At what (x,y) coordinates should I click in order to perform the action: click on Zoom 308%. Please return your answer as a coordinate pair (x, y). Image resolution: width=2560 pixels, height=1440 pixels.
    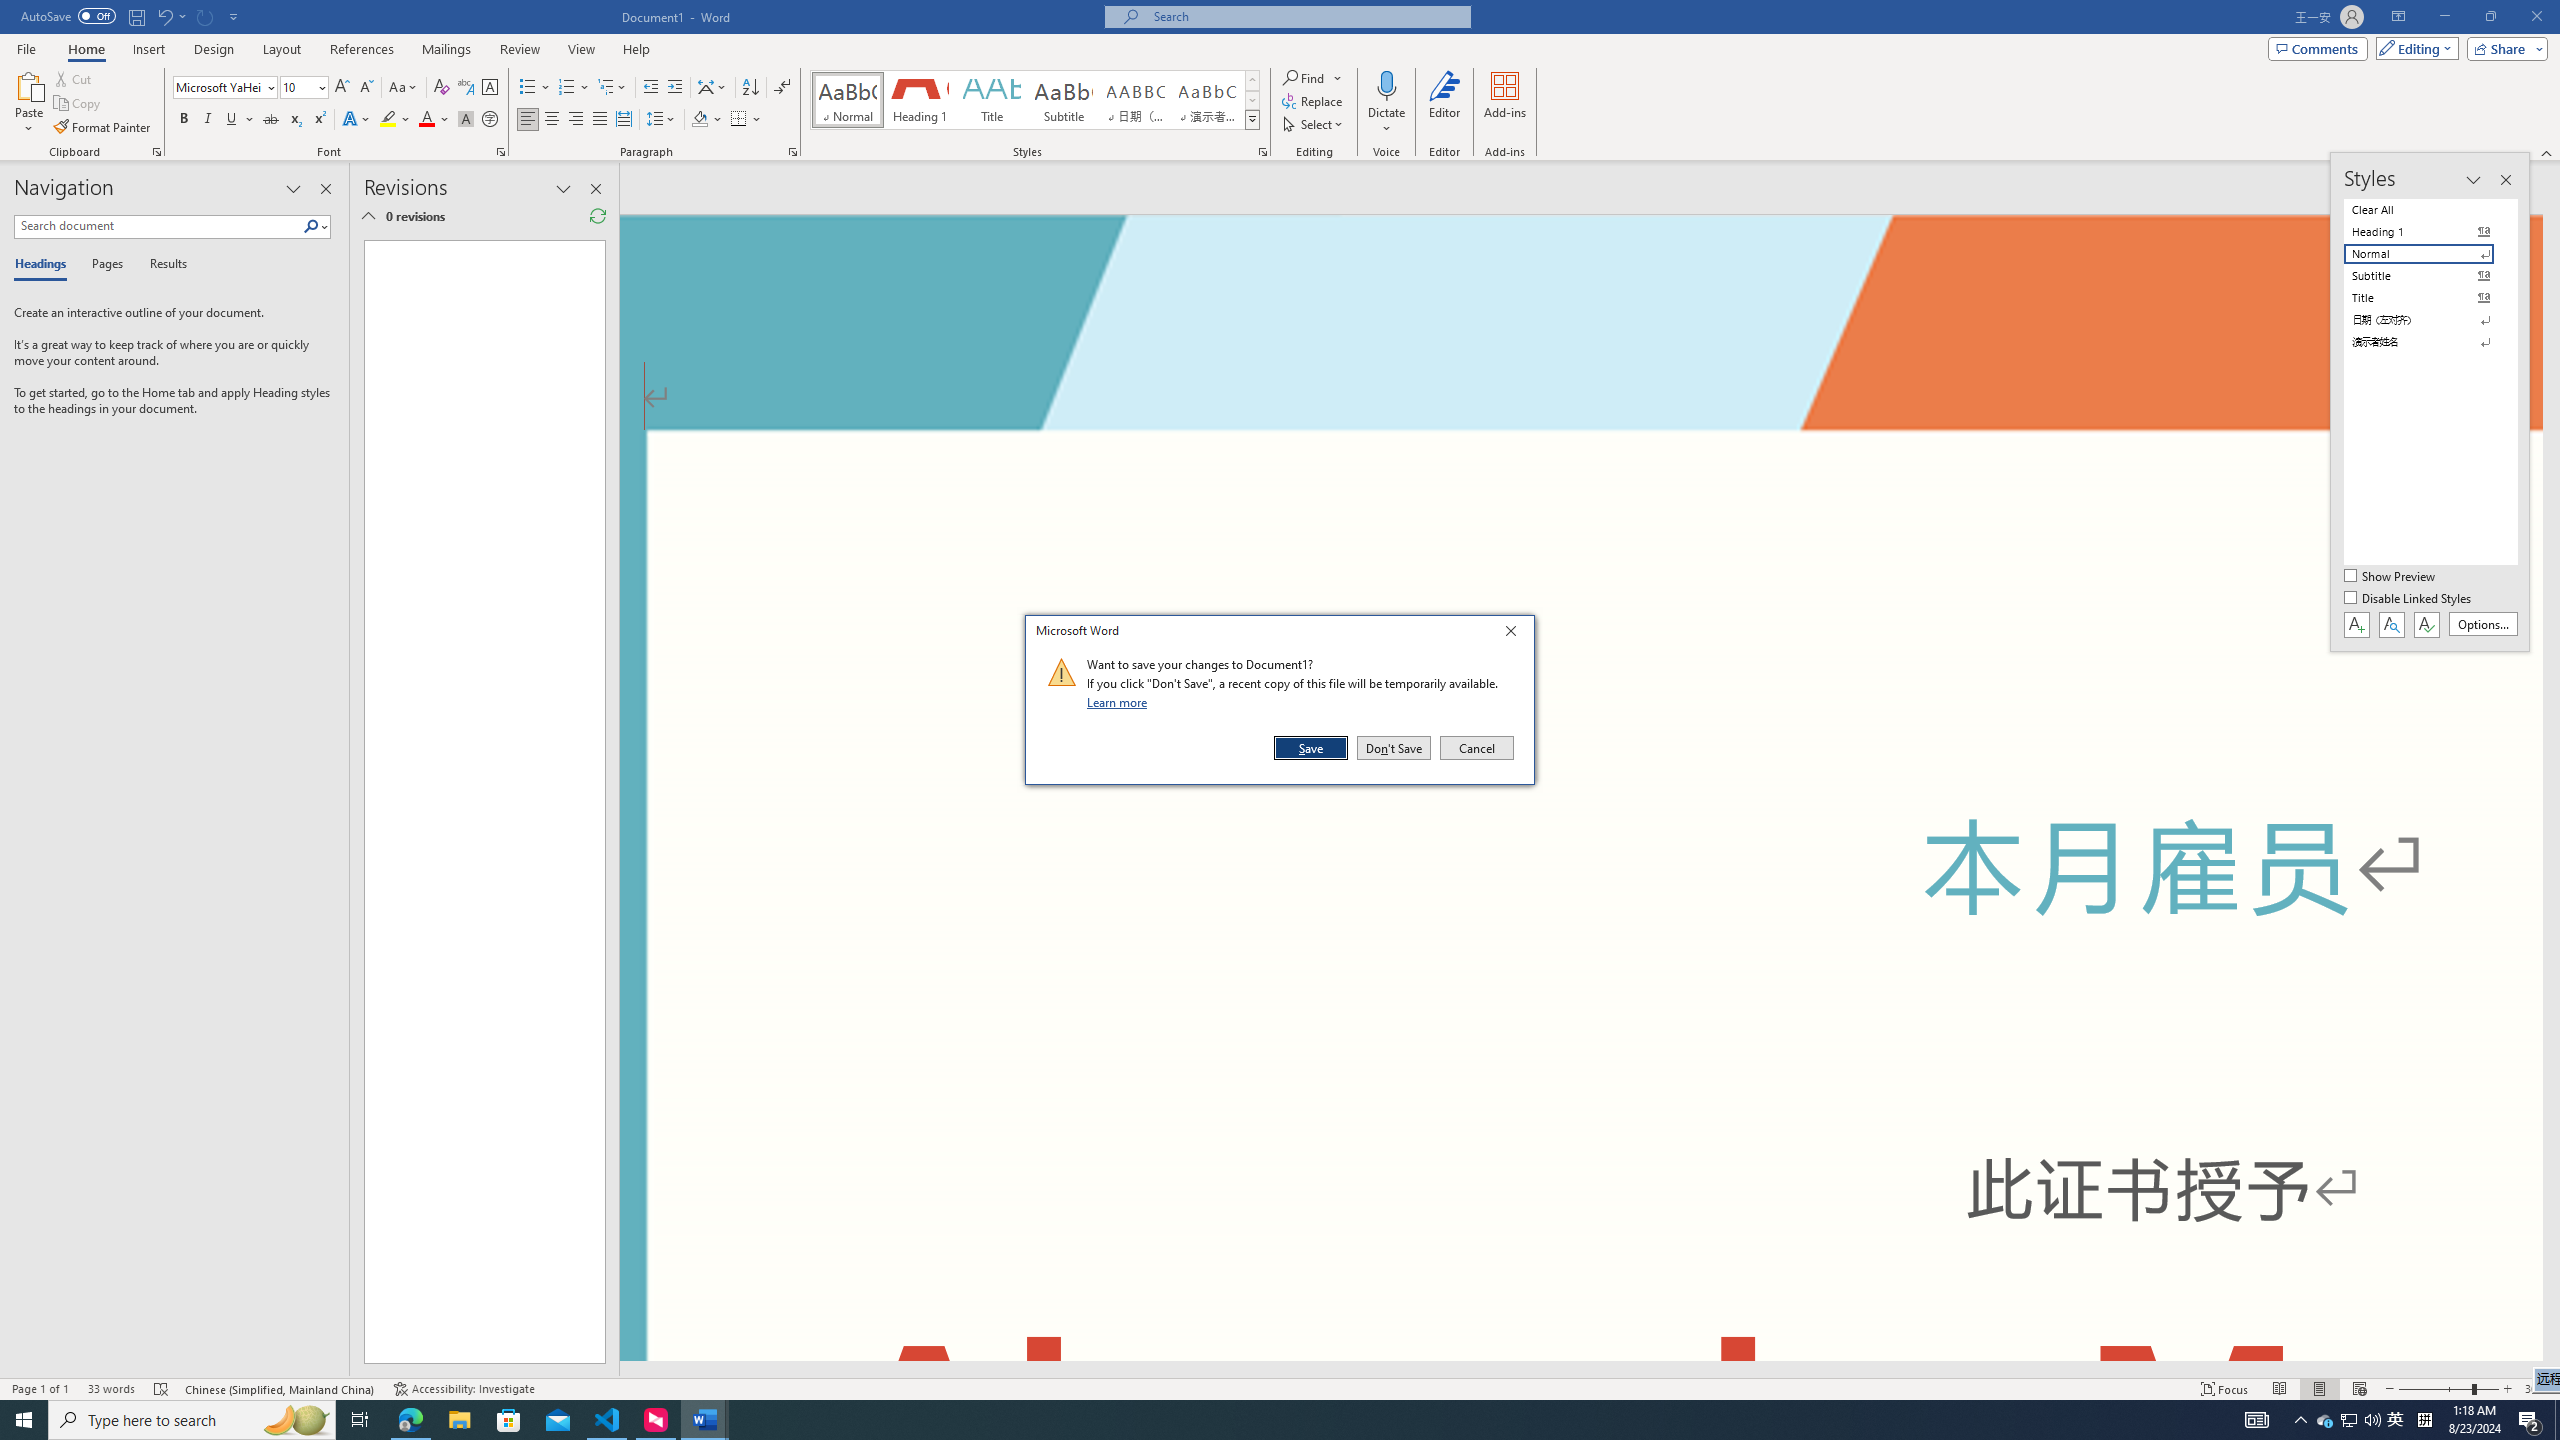
    Looking at the image, I should click on (2538, 1389).